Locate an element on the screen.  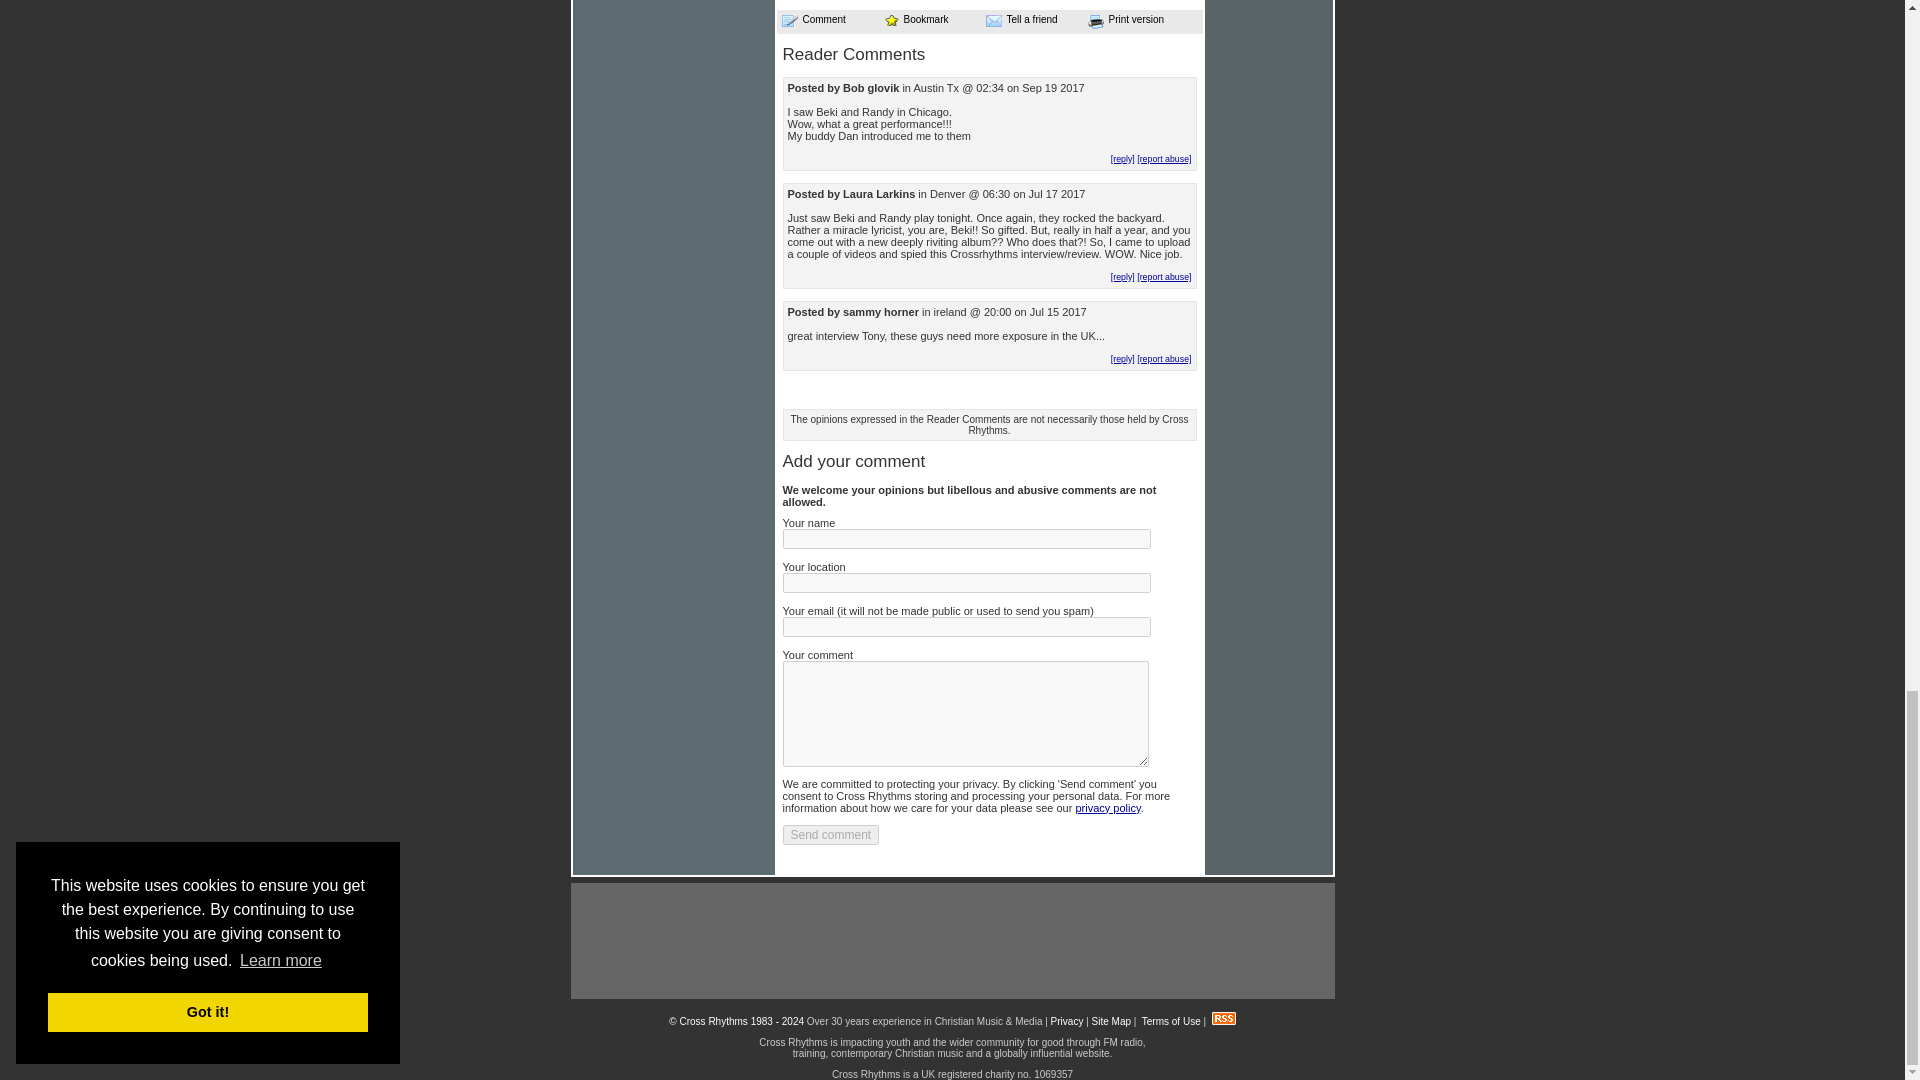
3rd party ad content is located at coordinates (951, 941).